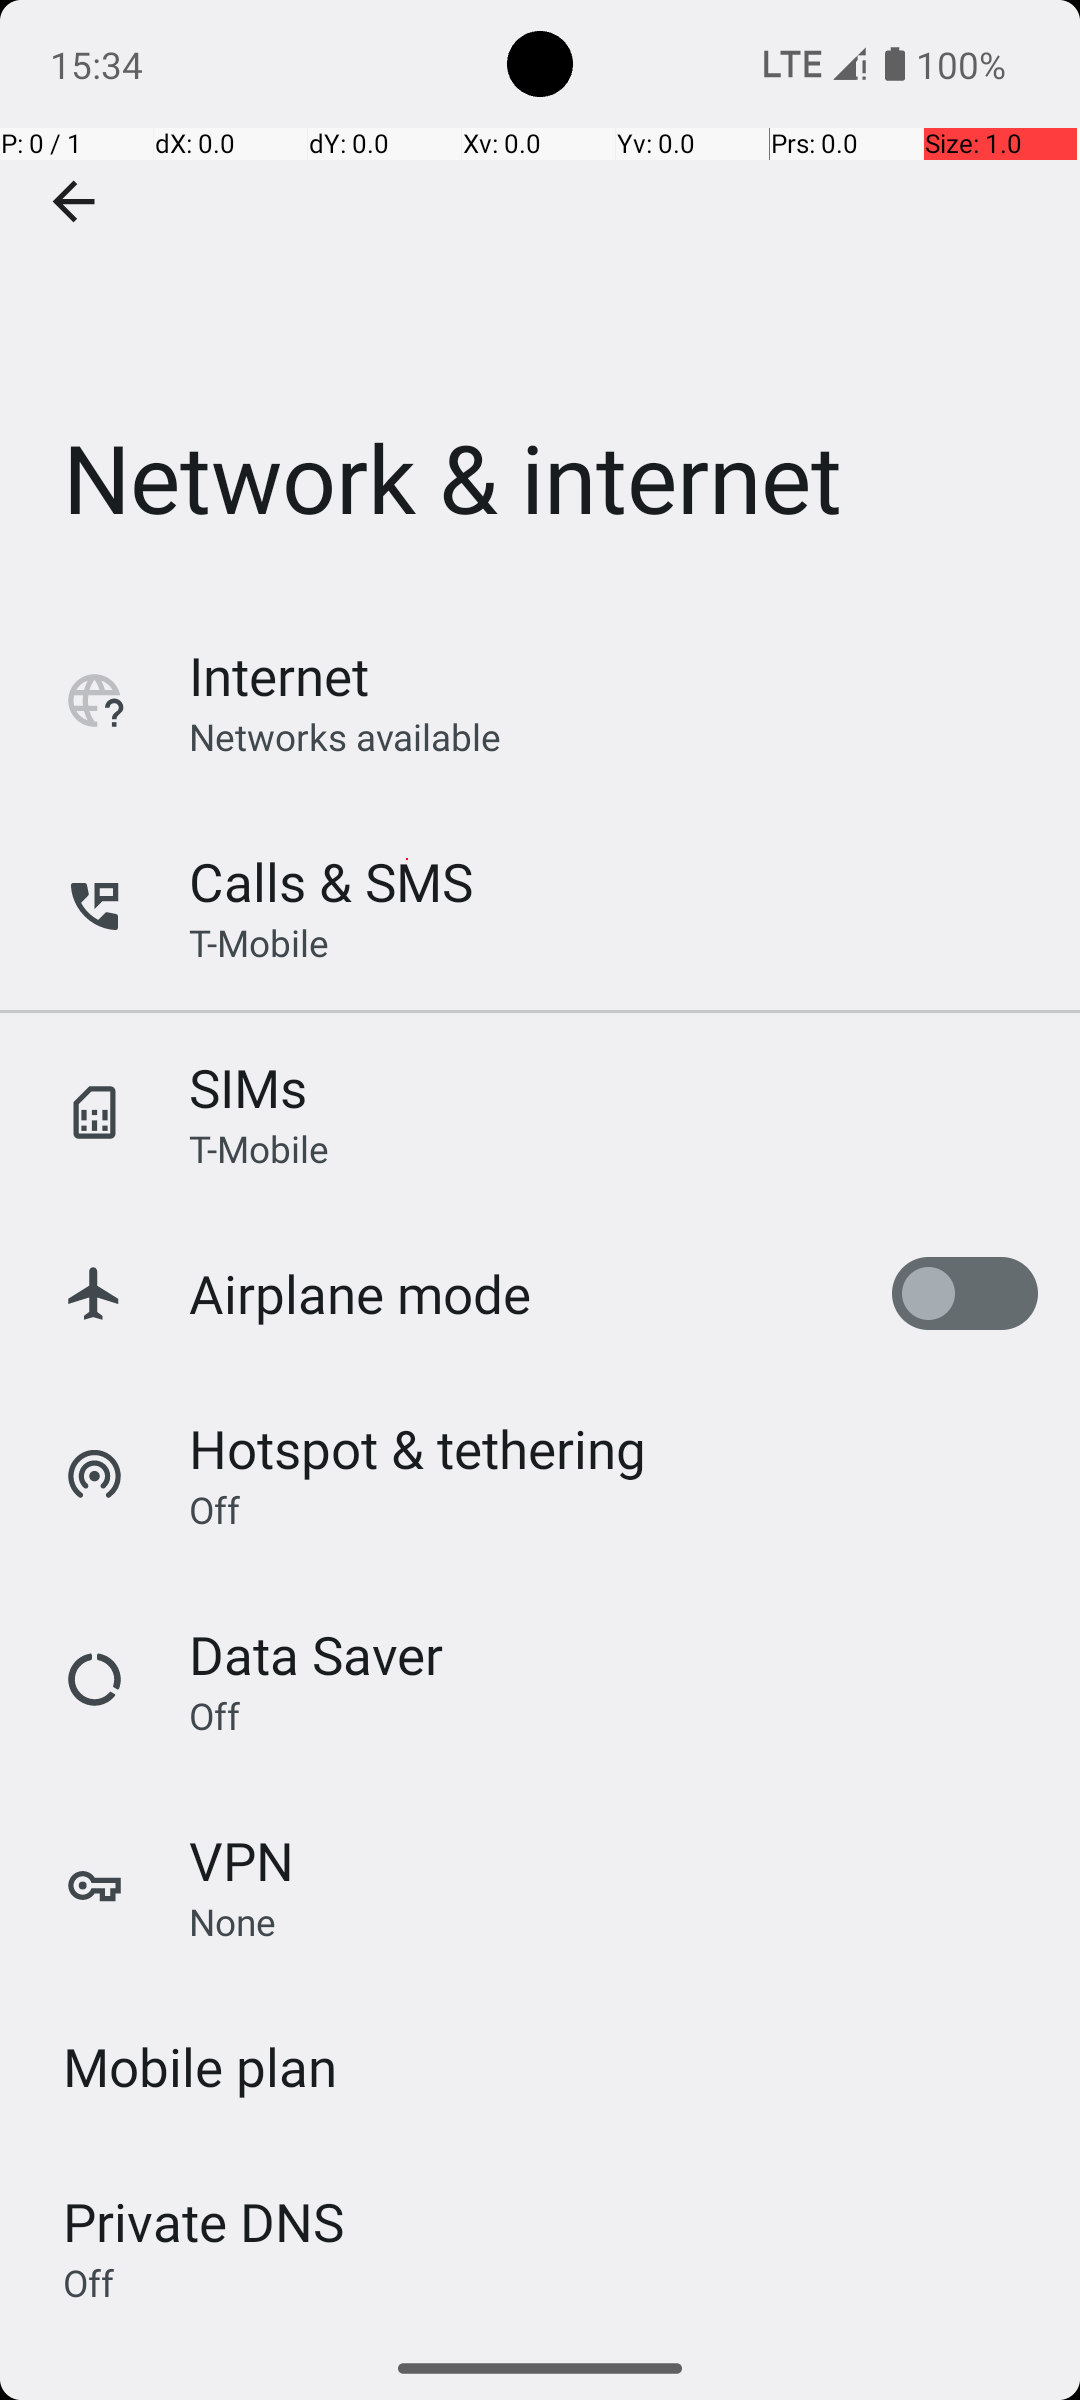  I want to click on Airplane mode, so click(360, 1294).